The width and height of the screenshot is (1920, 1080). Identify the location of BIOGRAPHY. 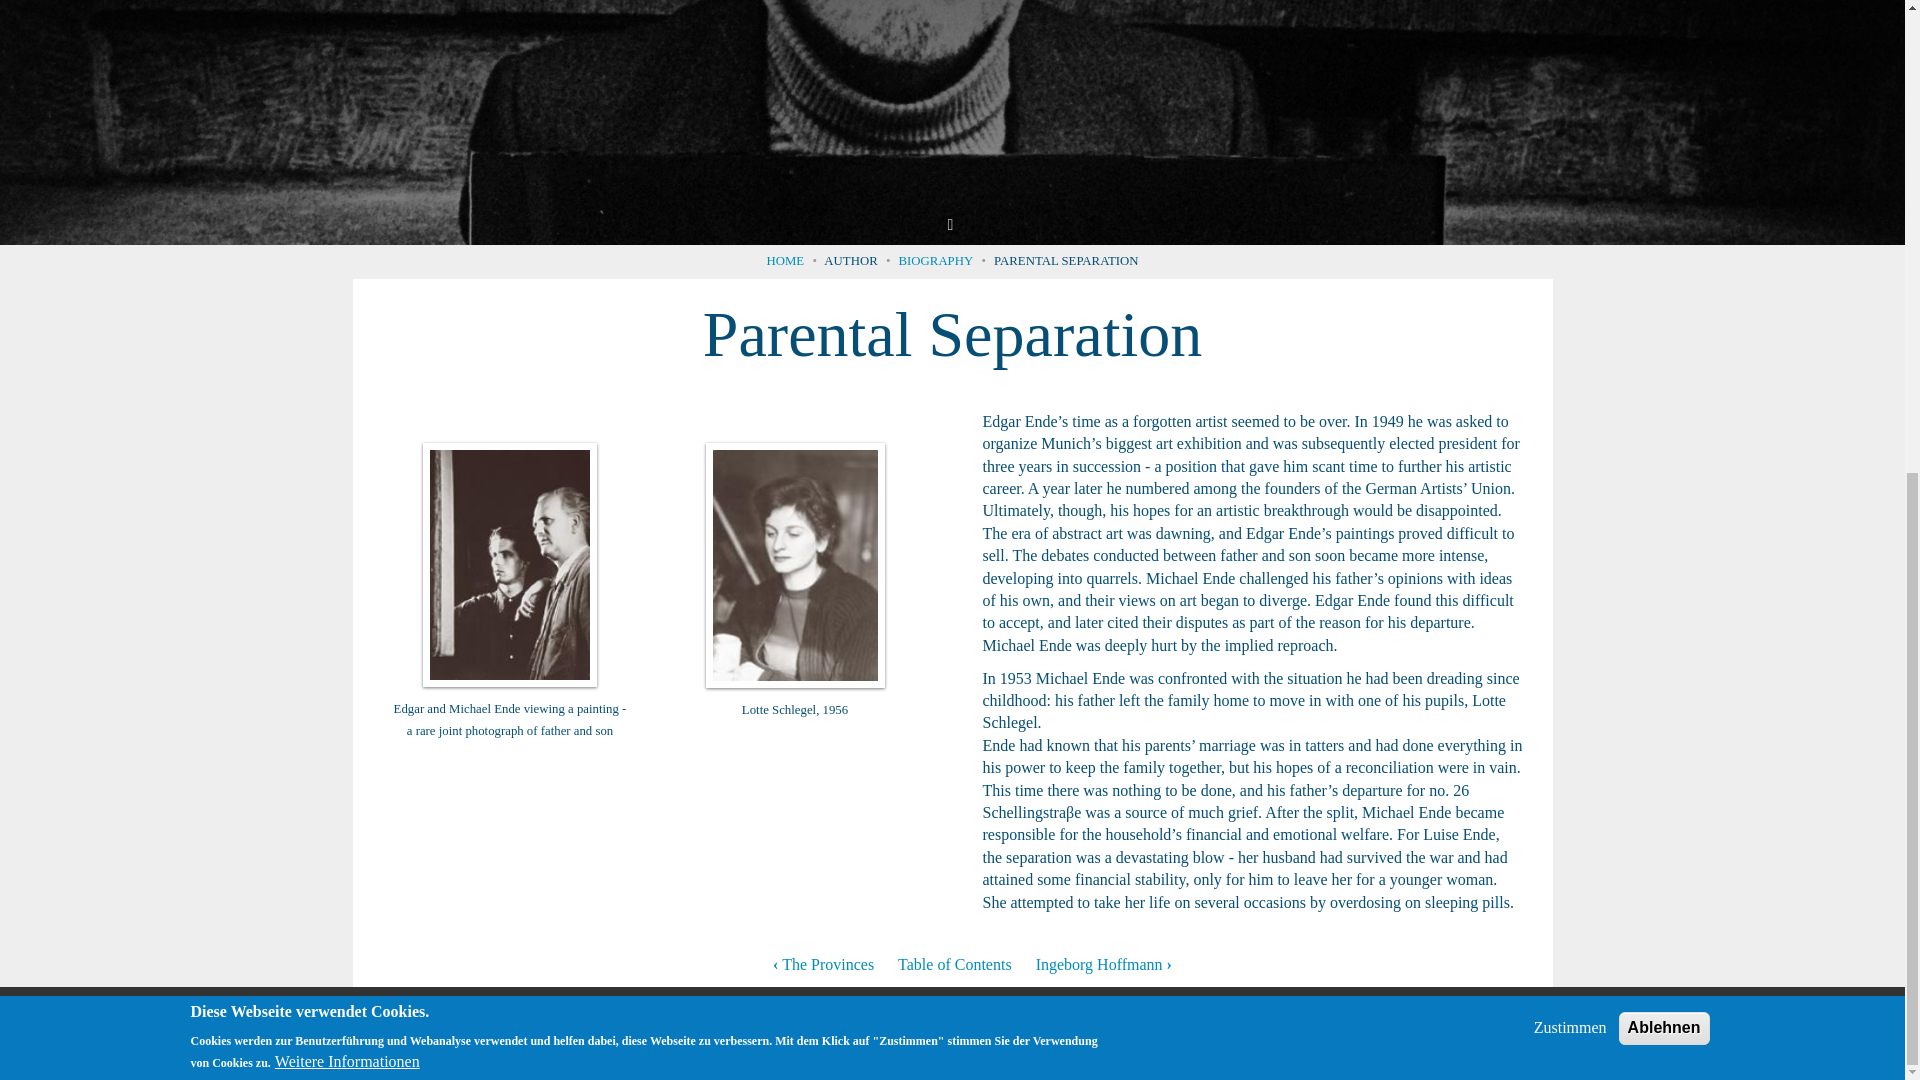
(936, 260).